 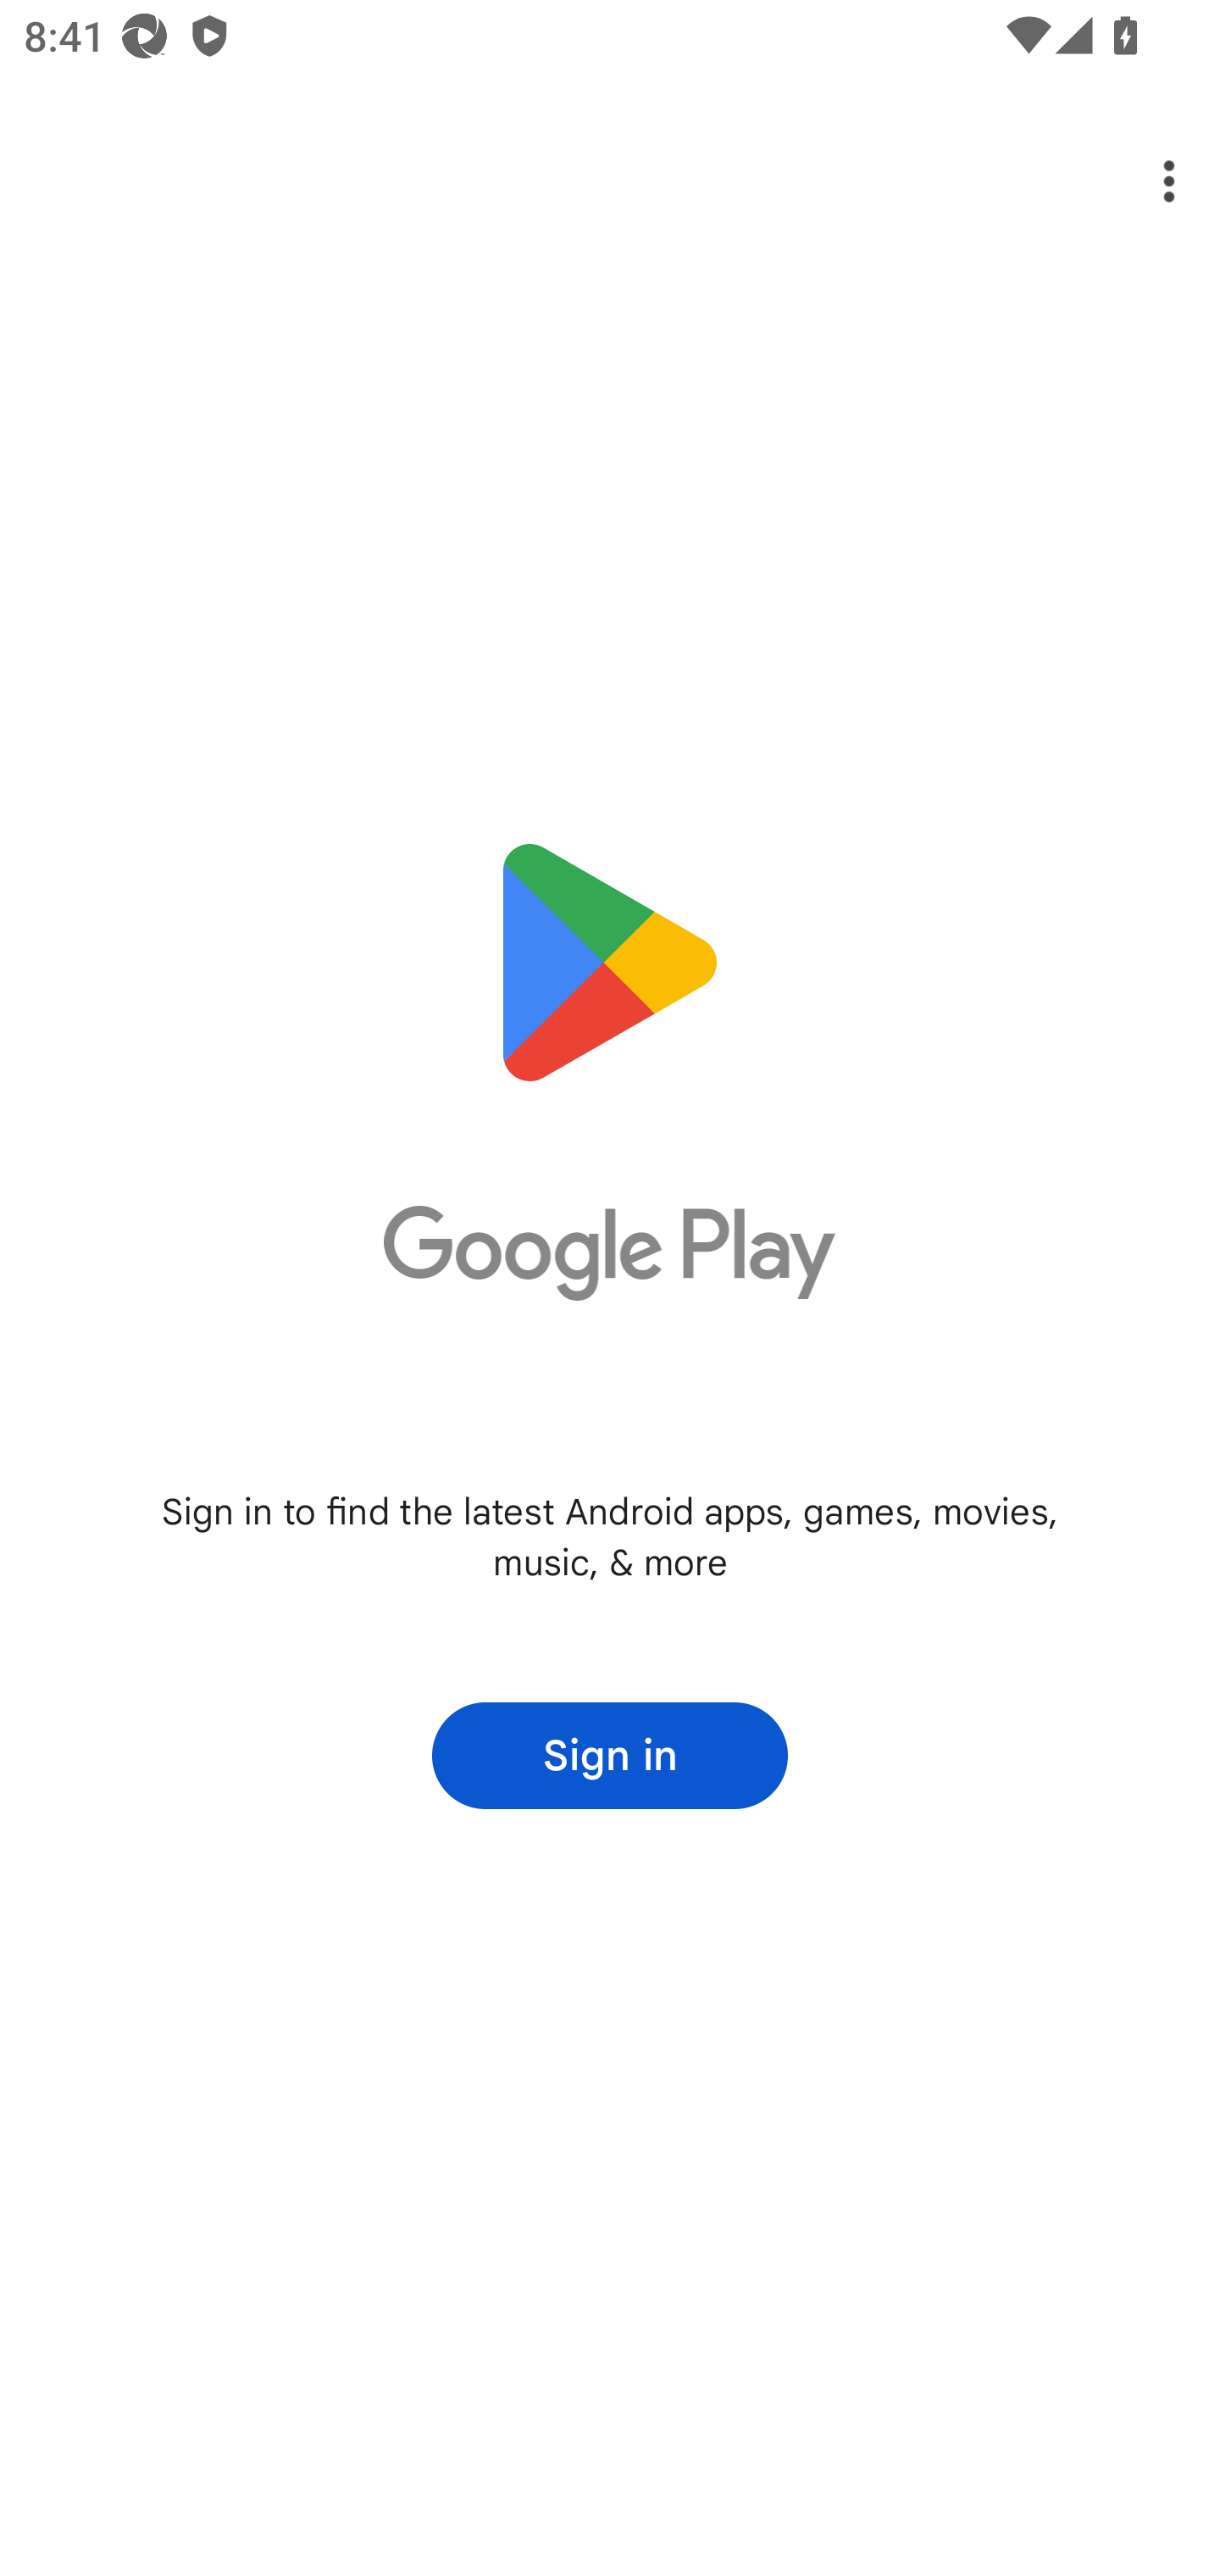 I want to click on Options, so click(x=1145, y=181).